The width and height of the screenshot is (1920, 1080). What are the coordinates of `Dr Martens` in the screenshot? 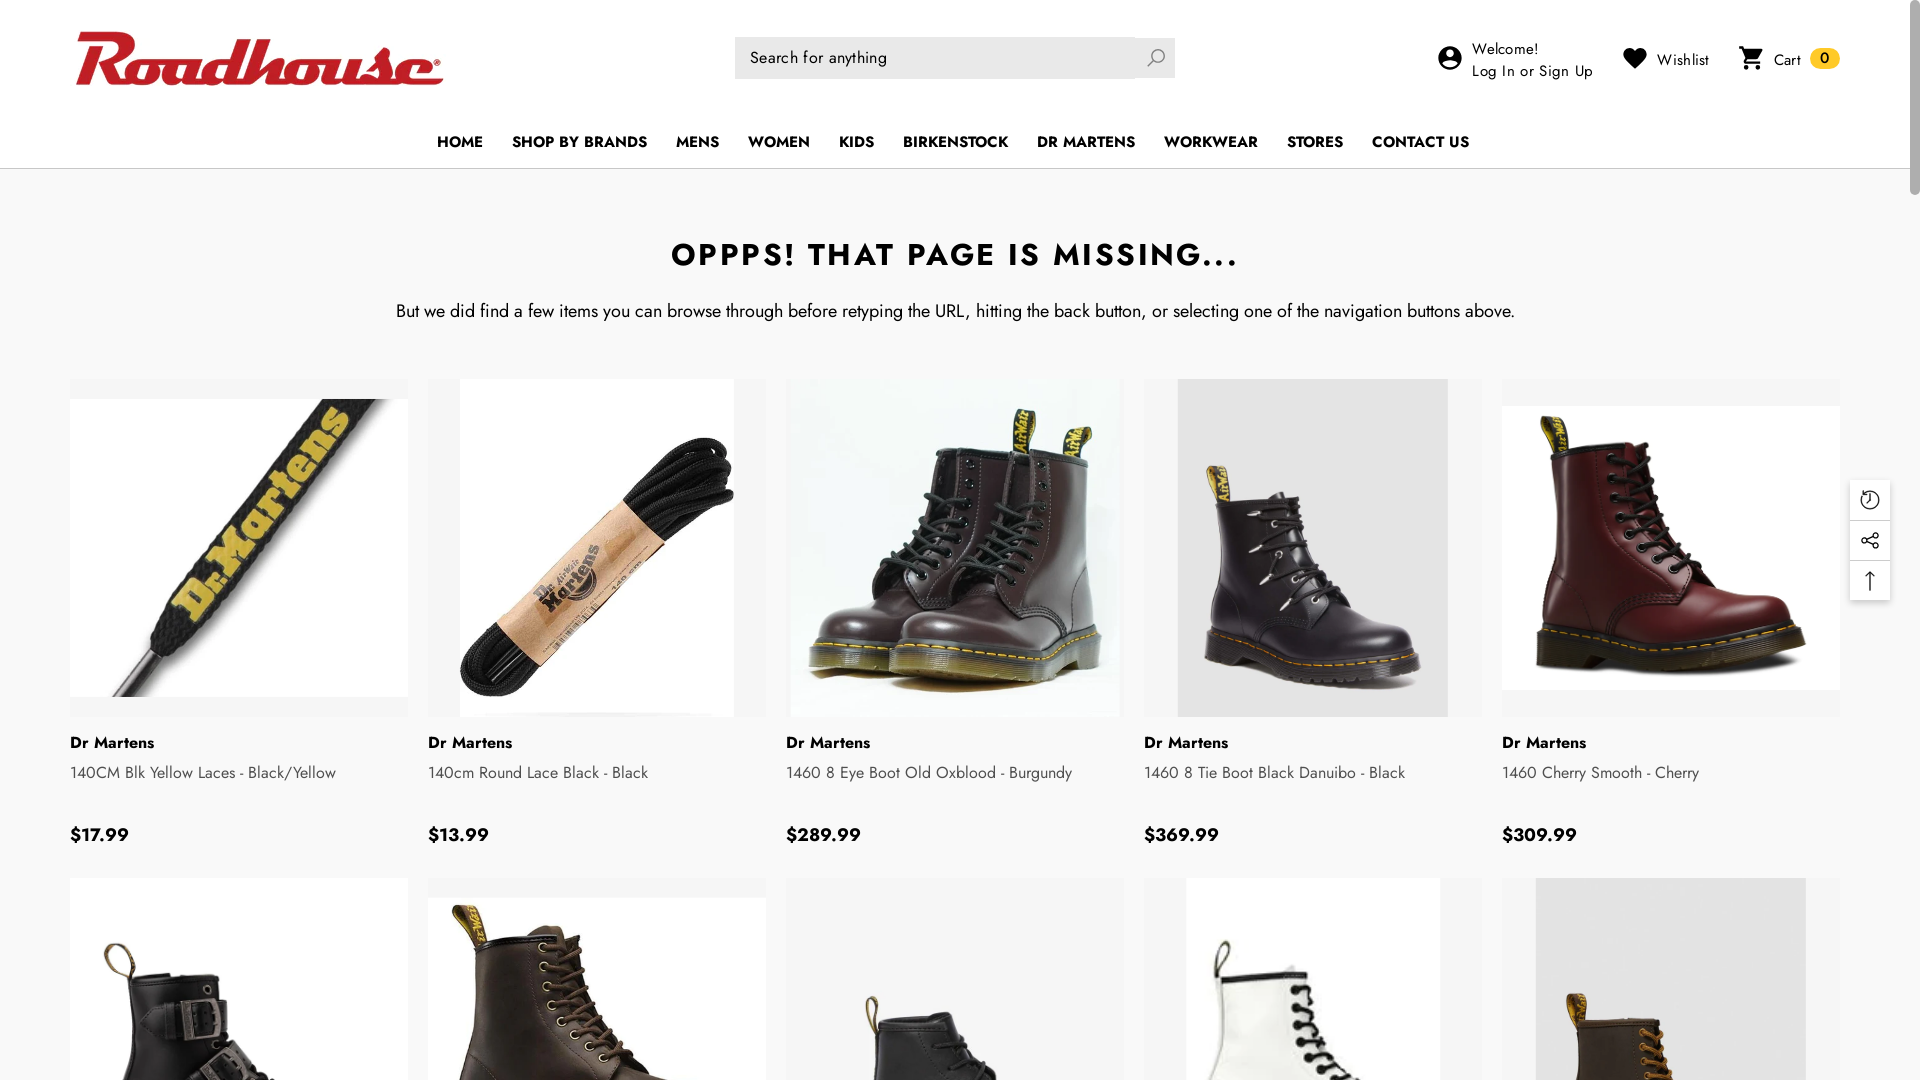 It's located at (112, 742).